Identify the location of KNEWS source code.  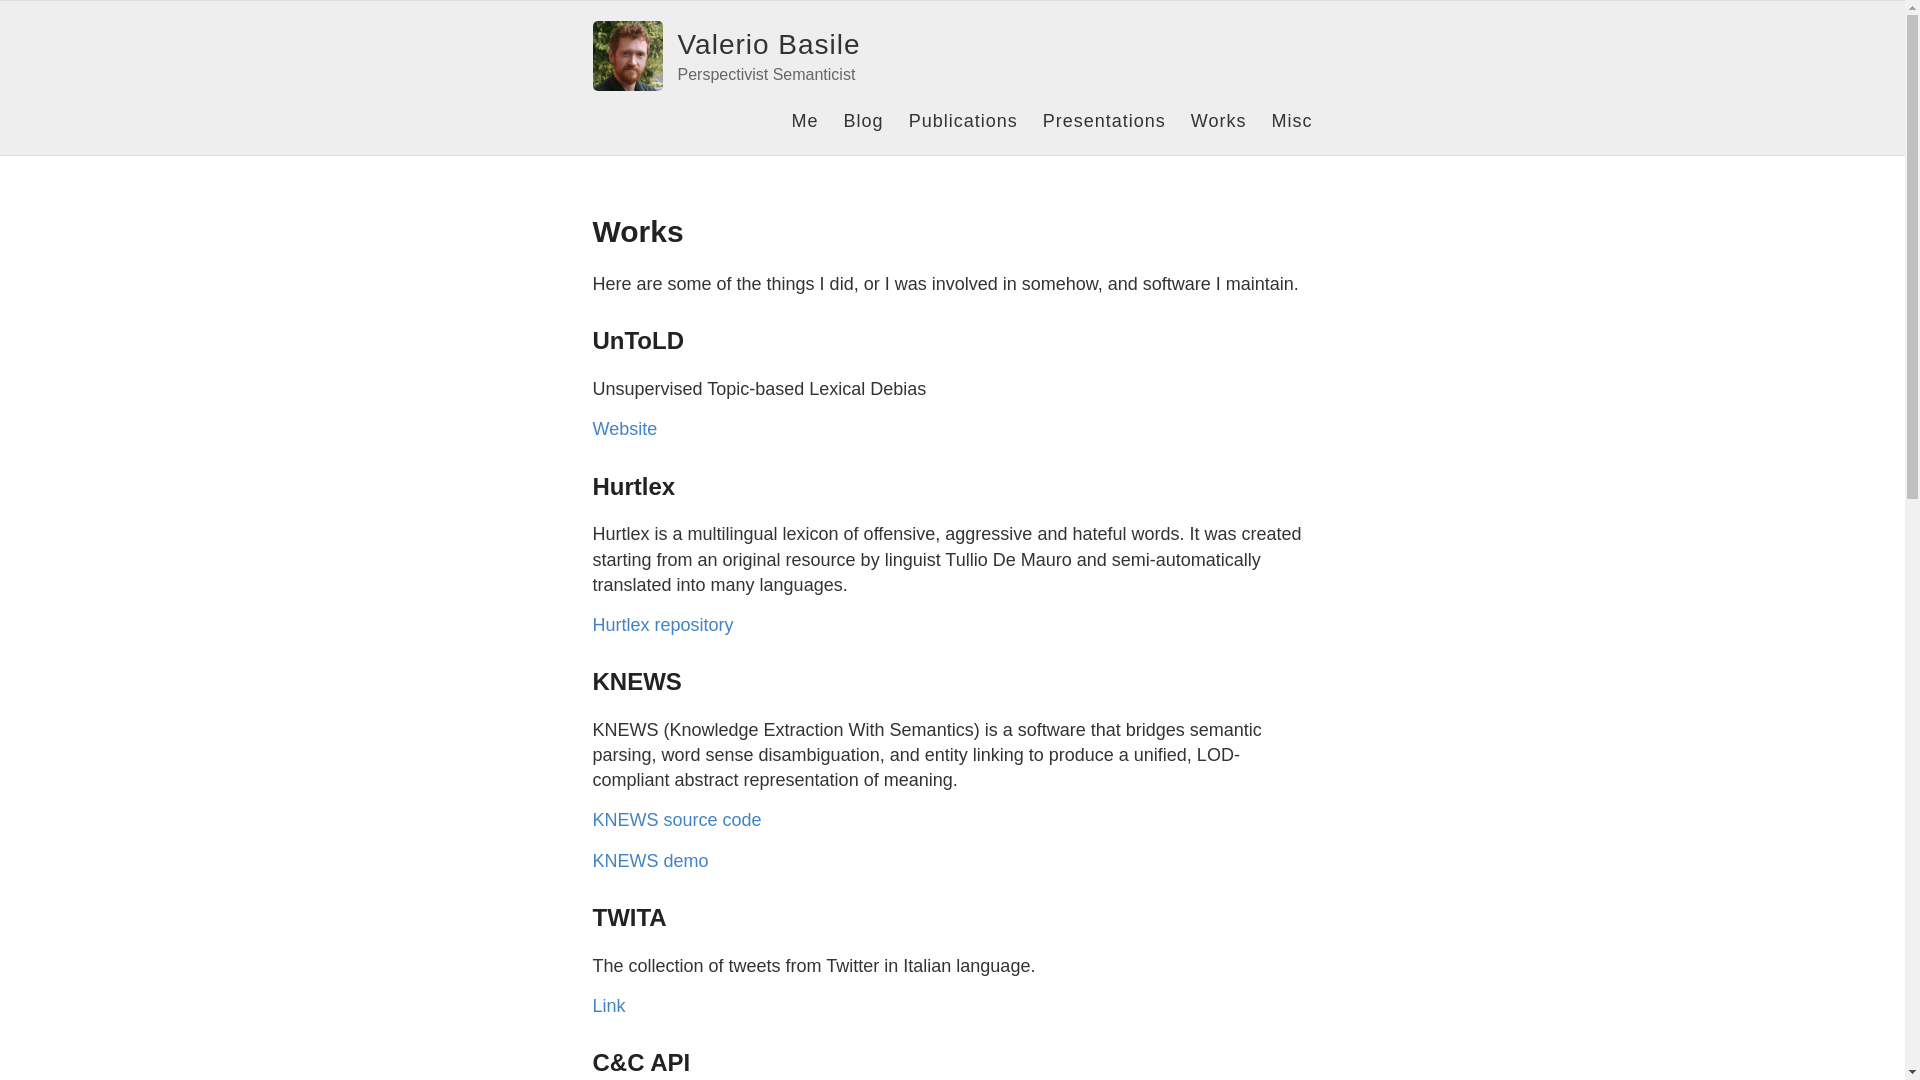
(676, 820).